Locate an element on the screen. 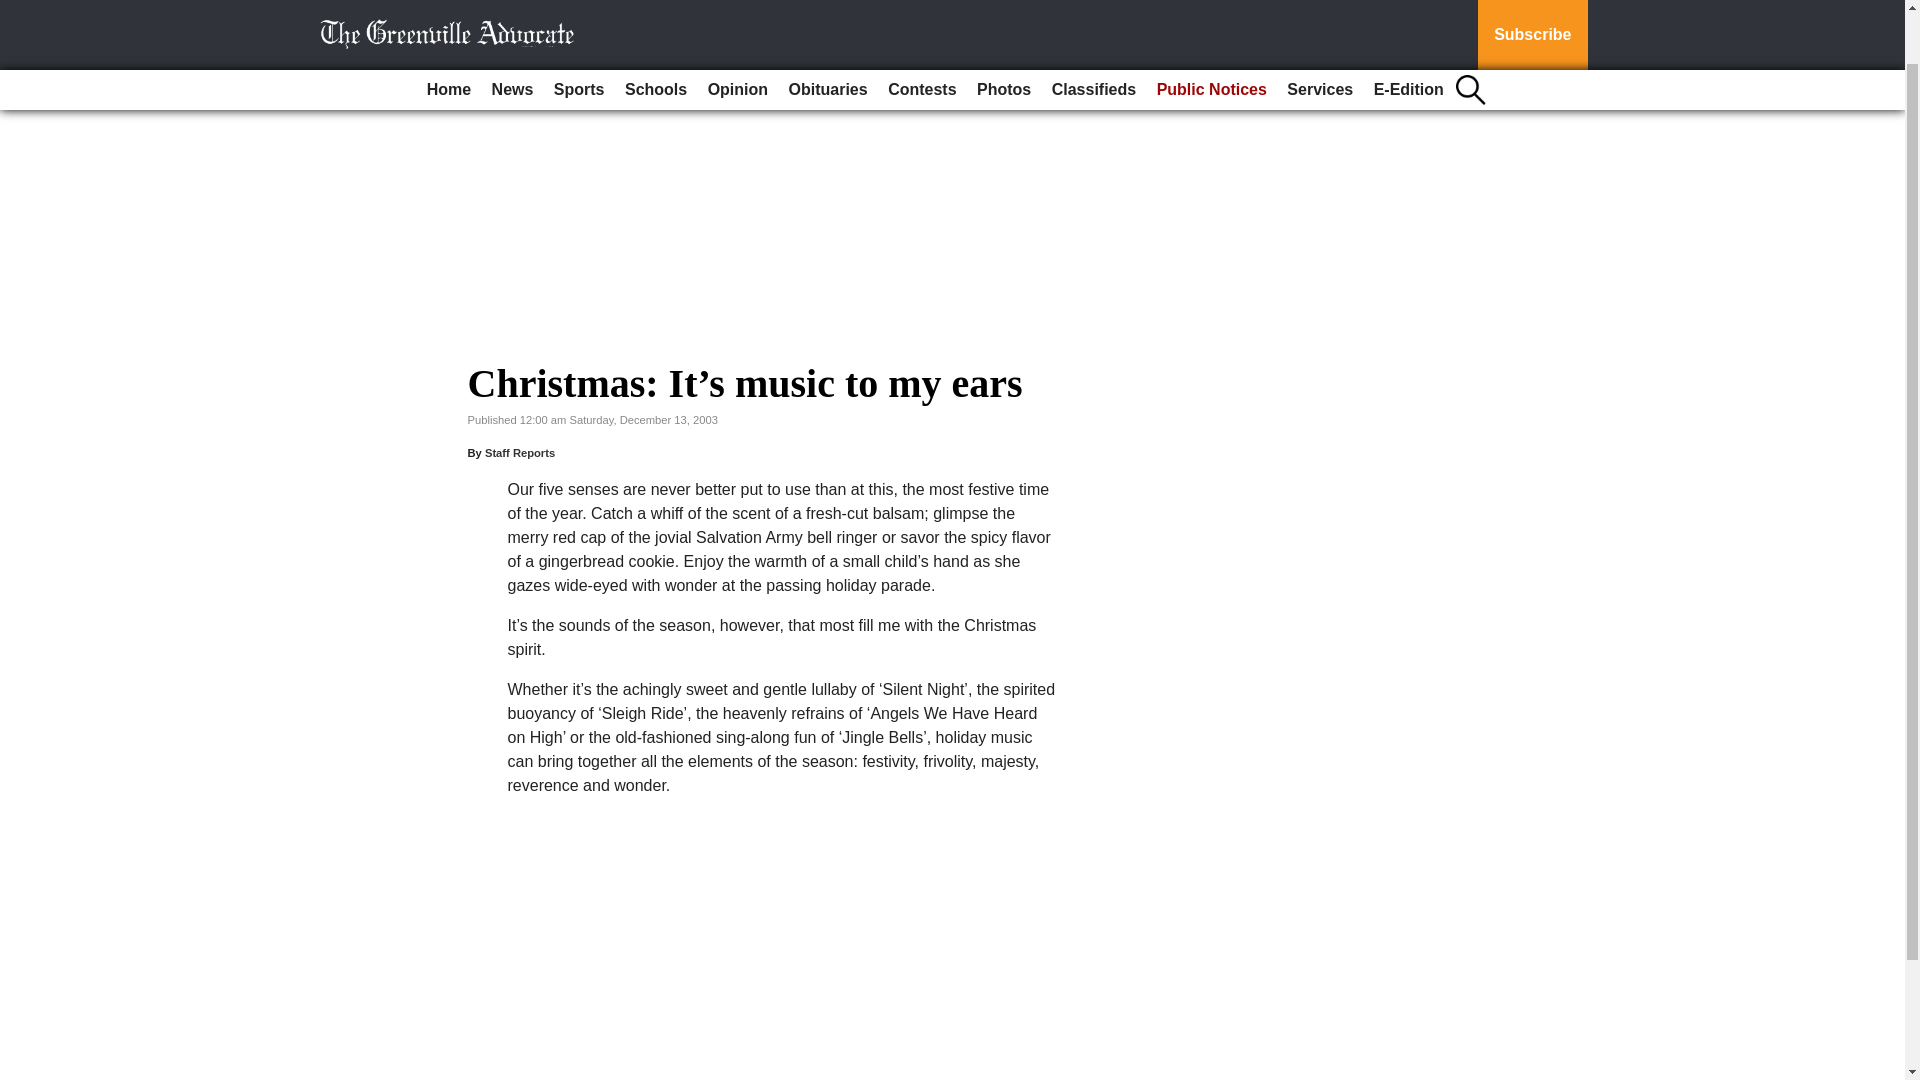  Public Notices is located at coordinates (1211, 30).